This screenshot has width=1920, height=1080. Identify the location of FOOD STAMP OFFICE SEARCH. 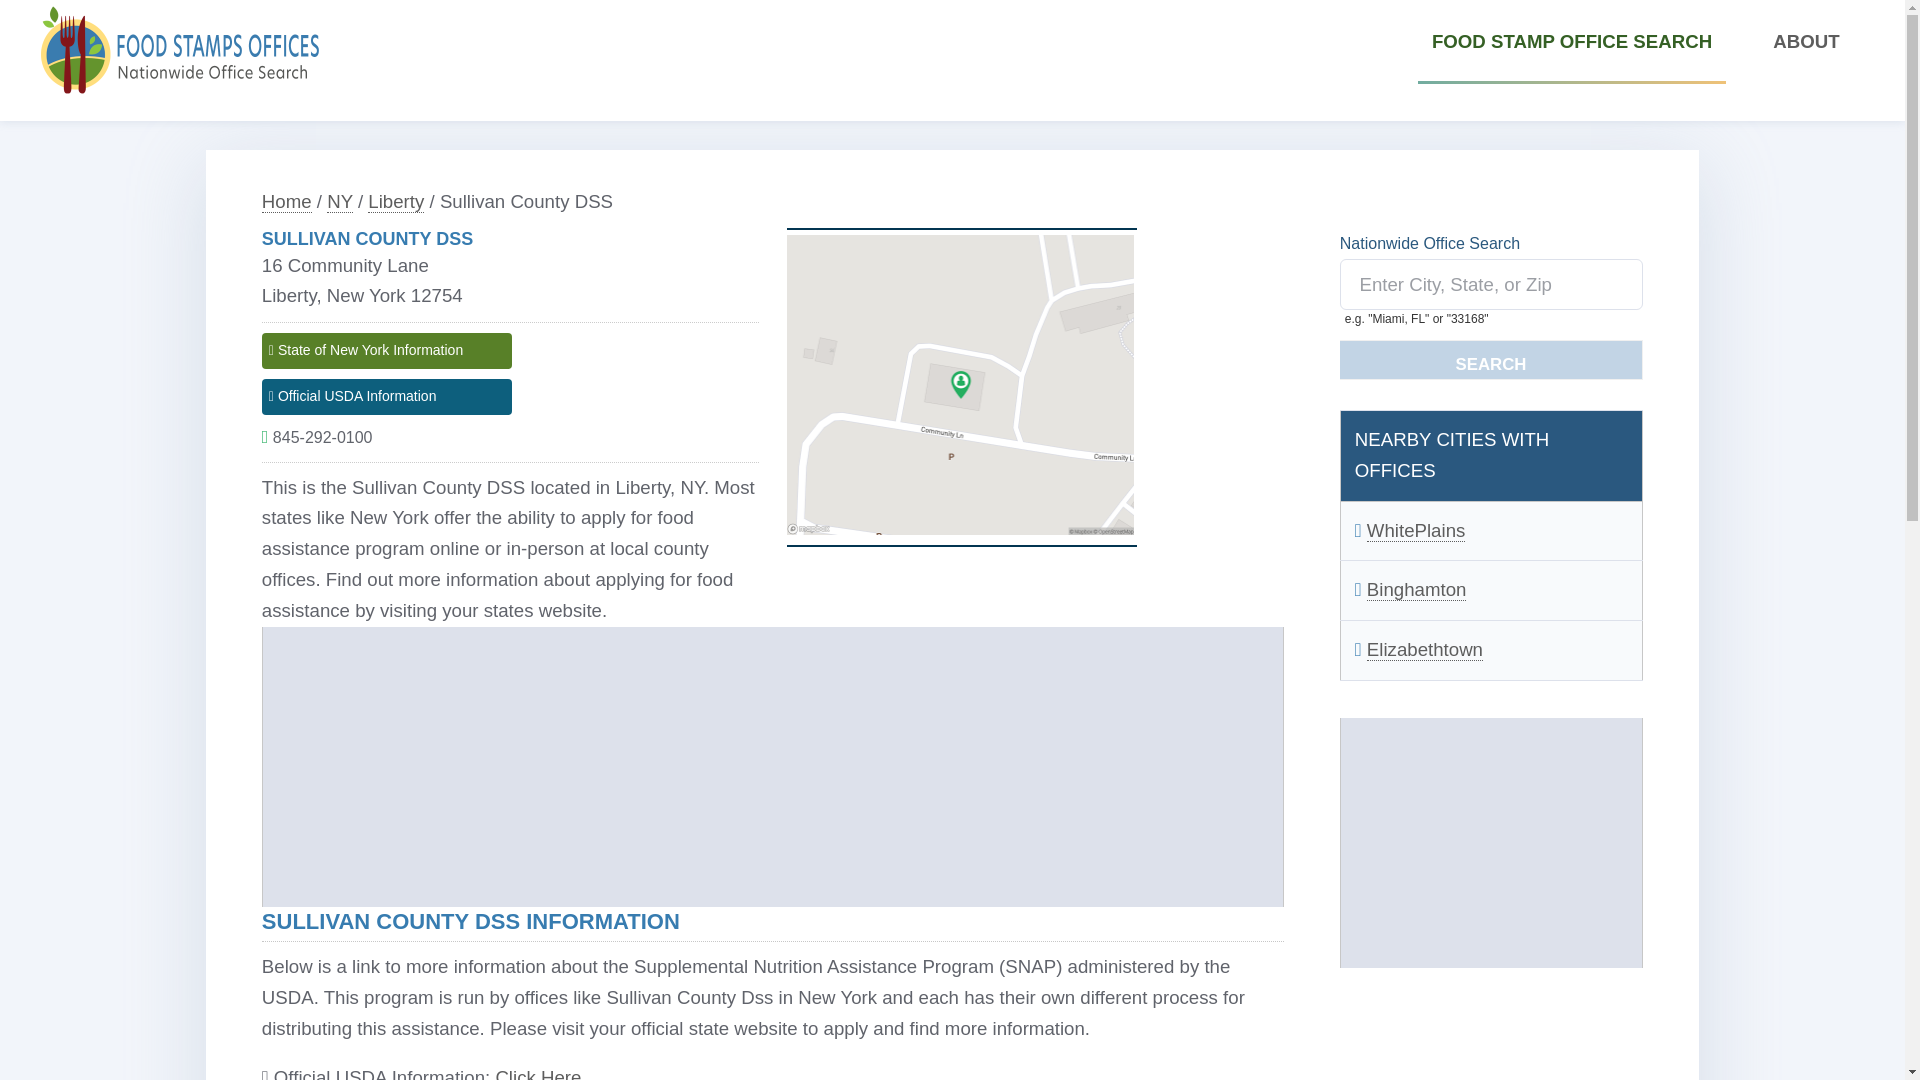
(1572, 42).